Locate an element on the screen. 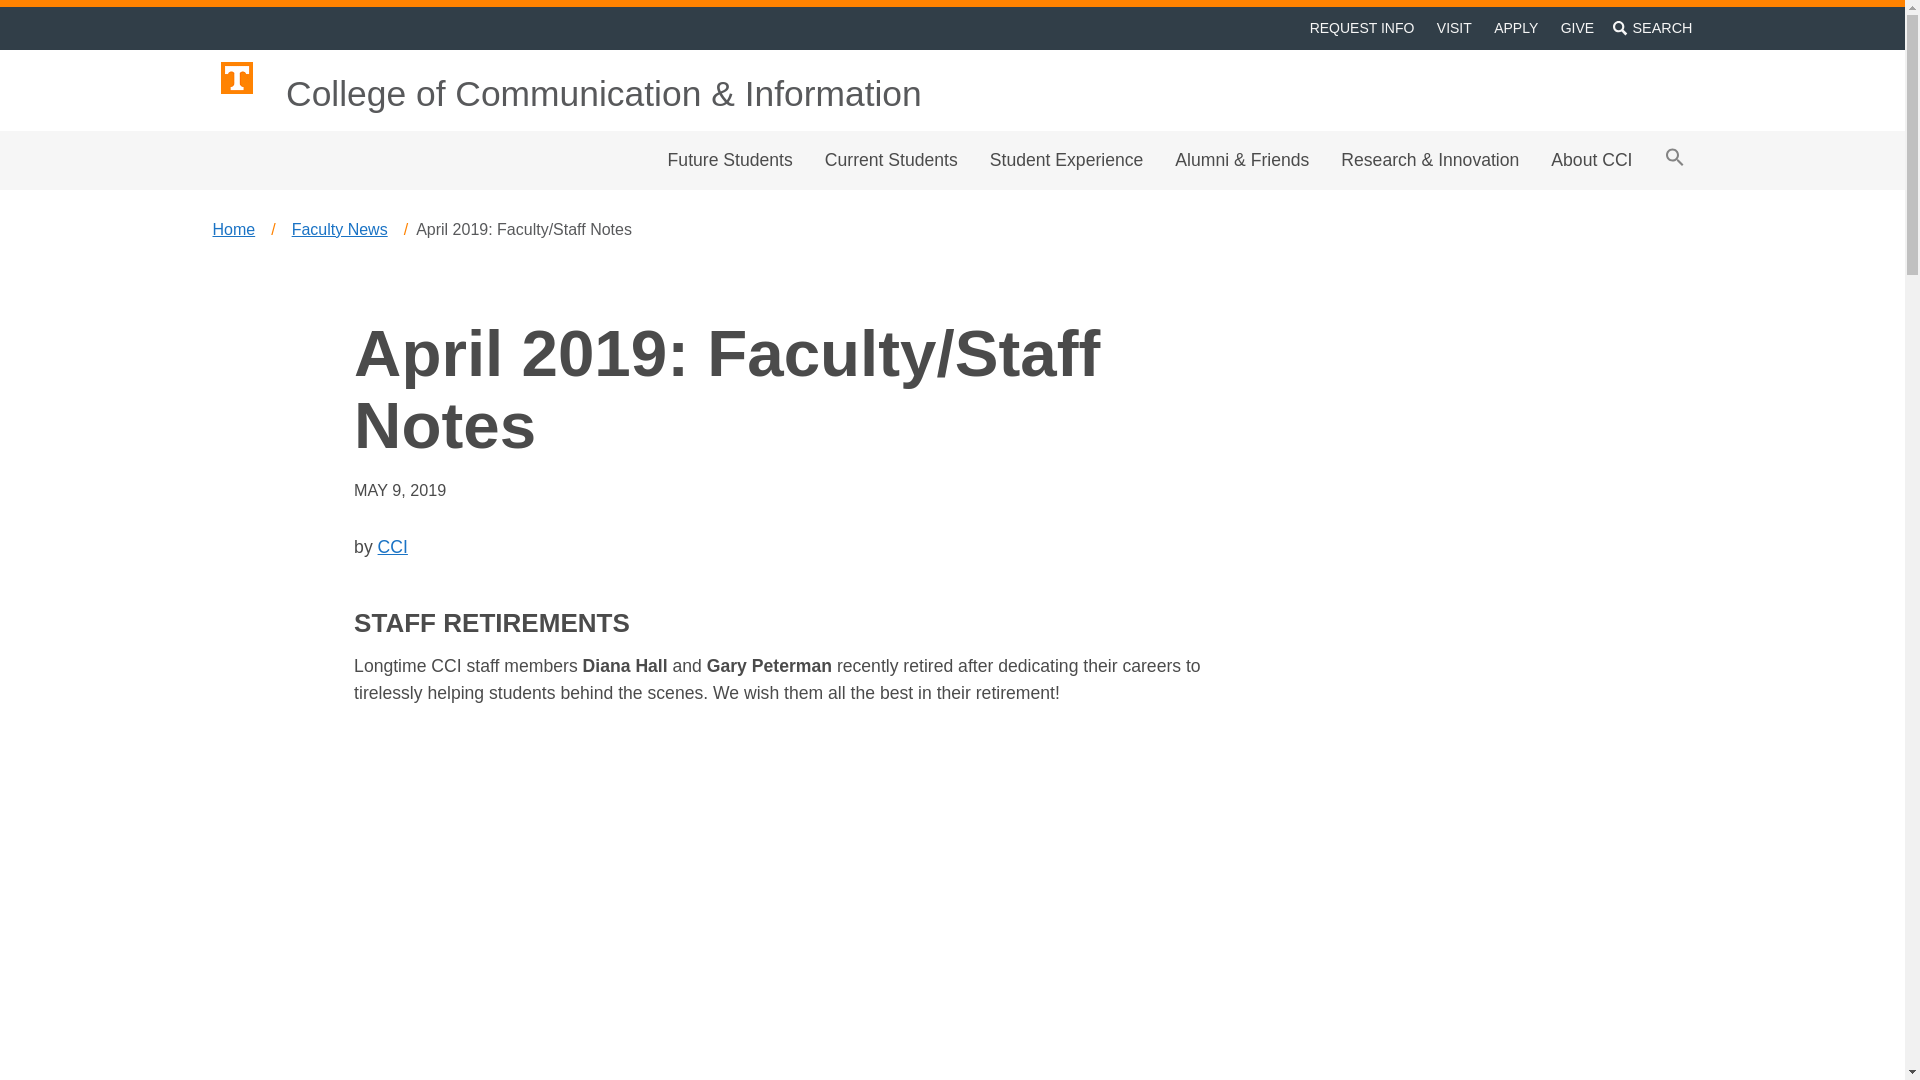  Current Students is located at coordinates (890, 160).